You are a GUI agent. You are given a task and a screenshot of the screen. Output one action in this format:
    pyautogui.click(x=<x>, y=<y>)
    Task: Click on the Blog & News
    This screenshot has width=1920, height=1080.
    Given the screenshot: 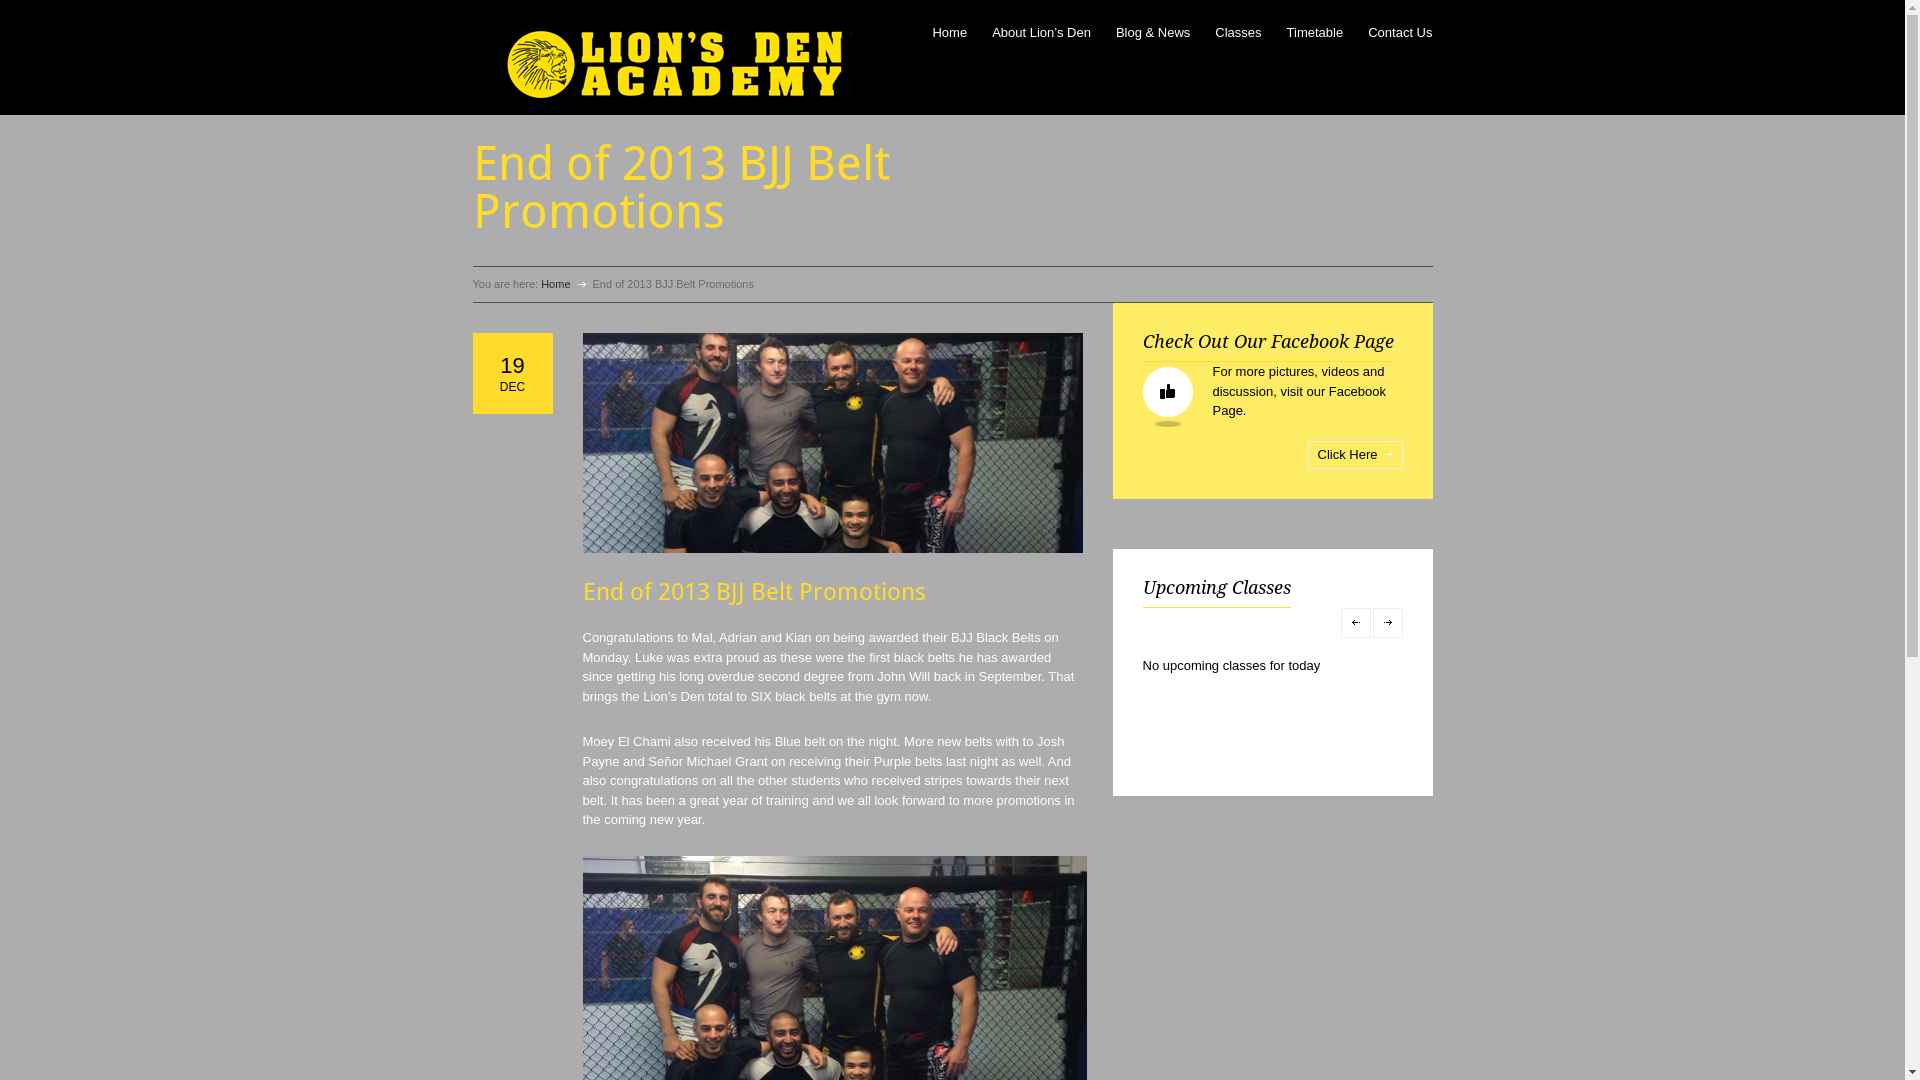 What is the action you would take?
    pyautogui.click(x=1153, y=29)
    